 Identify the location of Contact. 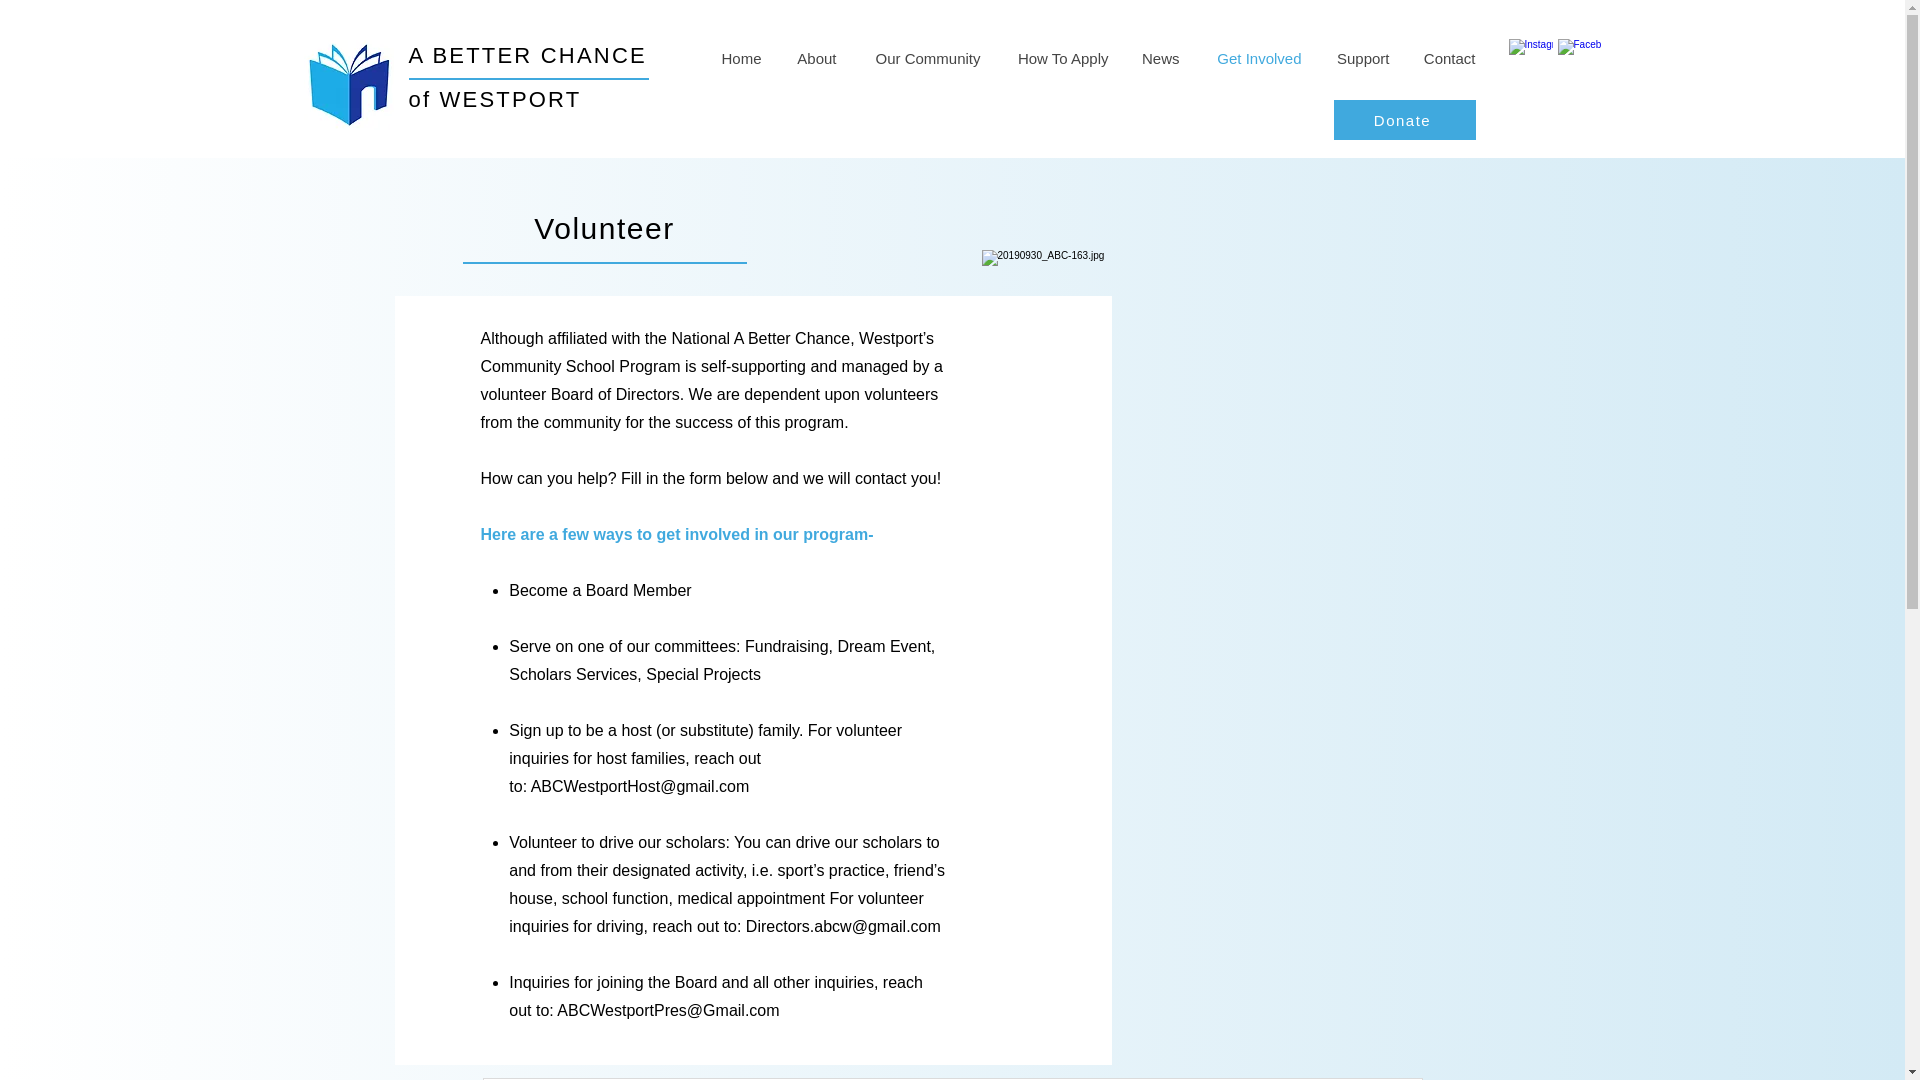
(1446, 58).